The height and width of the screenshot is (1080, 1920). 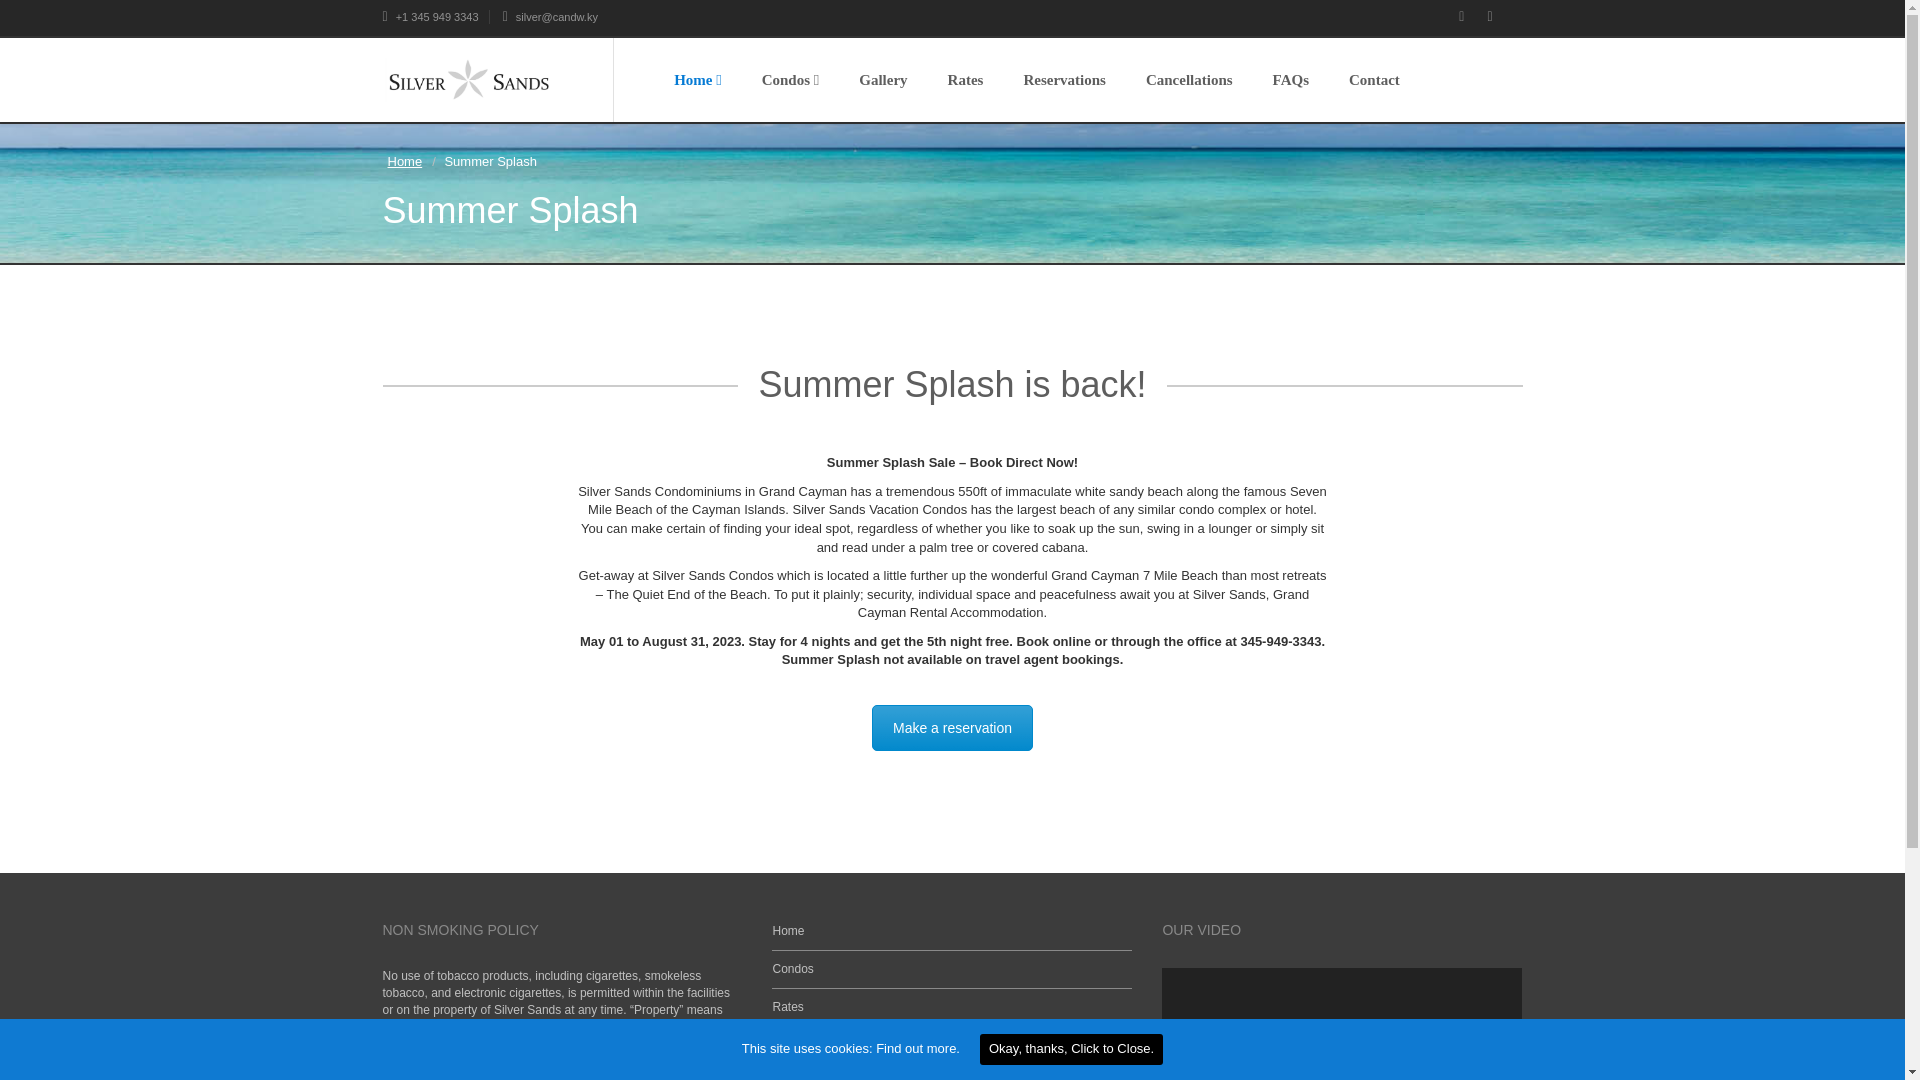 I want to click on Cancellations, so click(x=1189, y=80).